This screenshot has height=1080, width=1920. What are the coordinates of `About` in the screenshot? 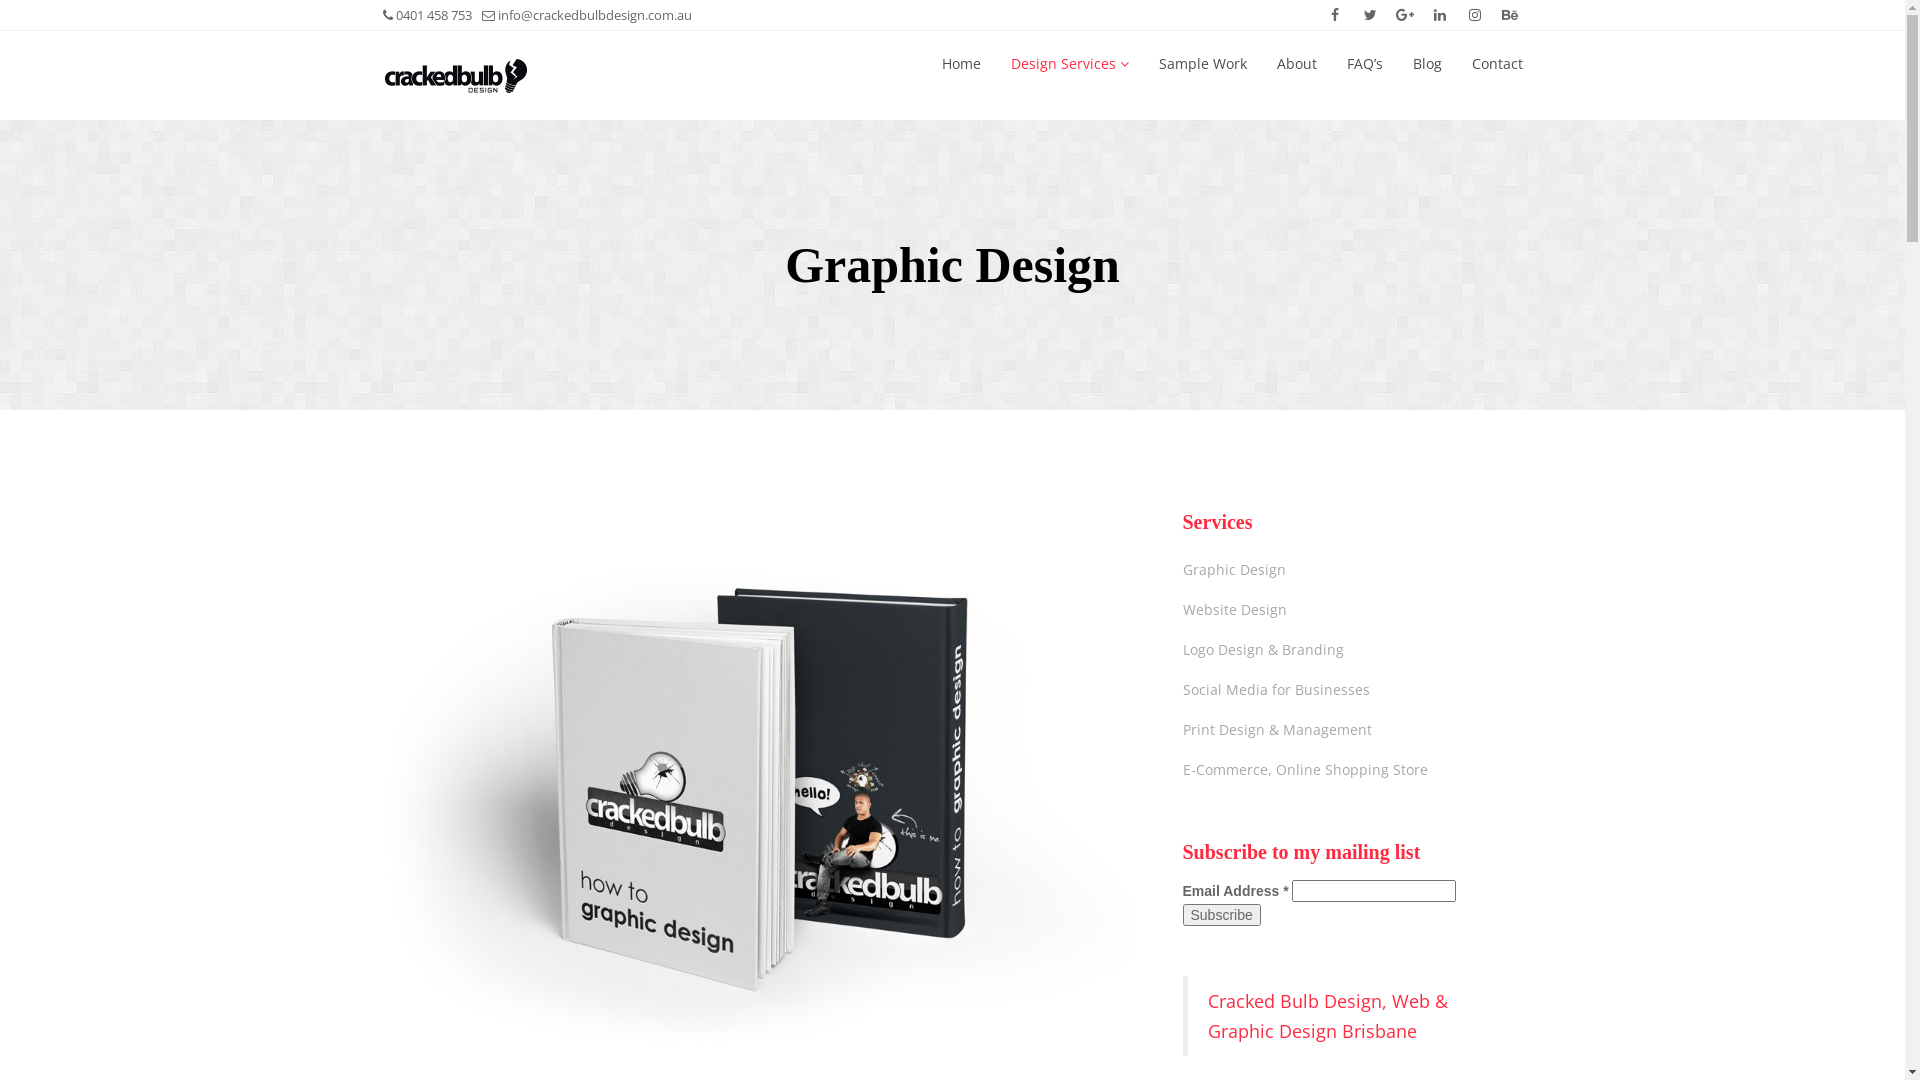 It's located at (1296, 64).